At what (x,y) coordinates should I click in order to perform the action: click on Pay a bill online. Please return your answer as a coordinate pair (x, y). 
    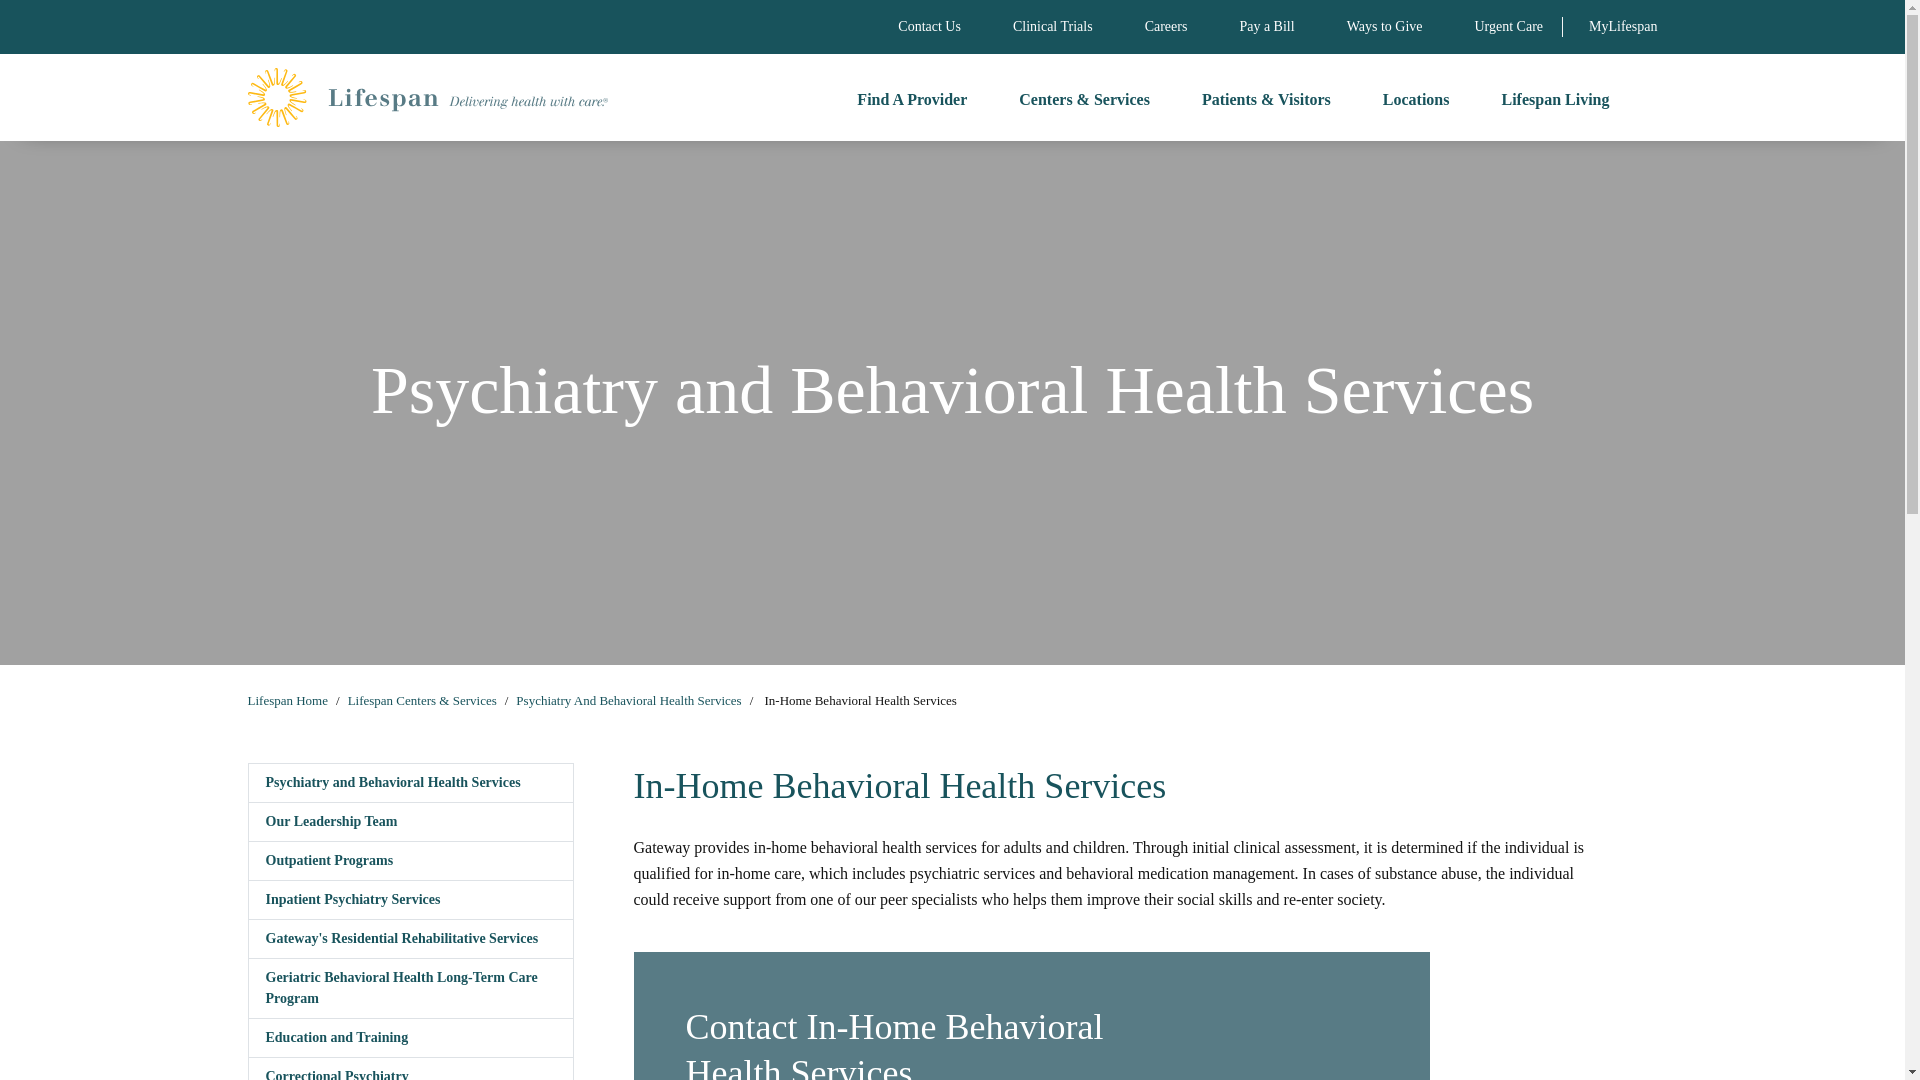
    Looking at the image, I should click on (1266, 27).